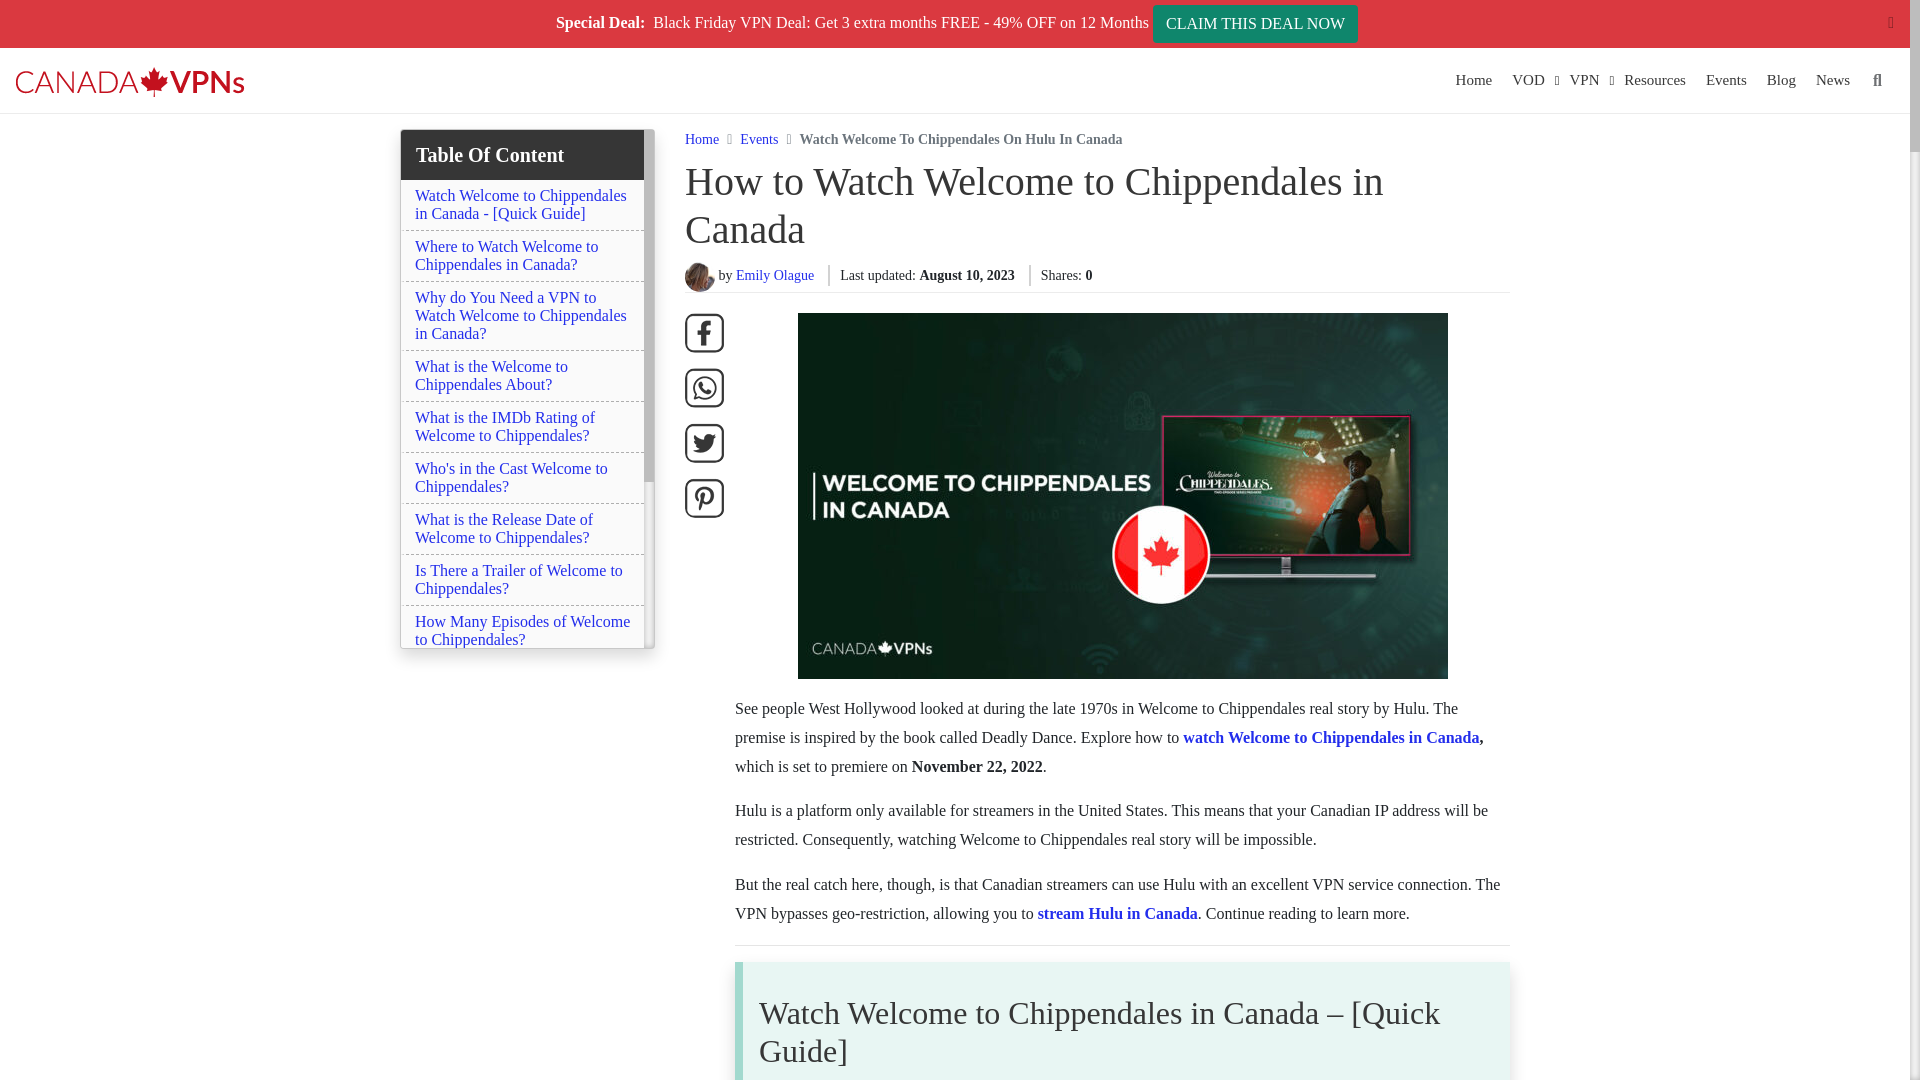 This screenshot has width=1920, height=1080. Describe the element at coordinates (1474, 80) in the screenshot. I see `Home` at that location.